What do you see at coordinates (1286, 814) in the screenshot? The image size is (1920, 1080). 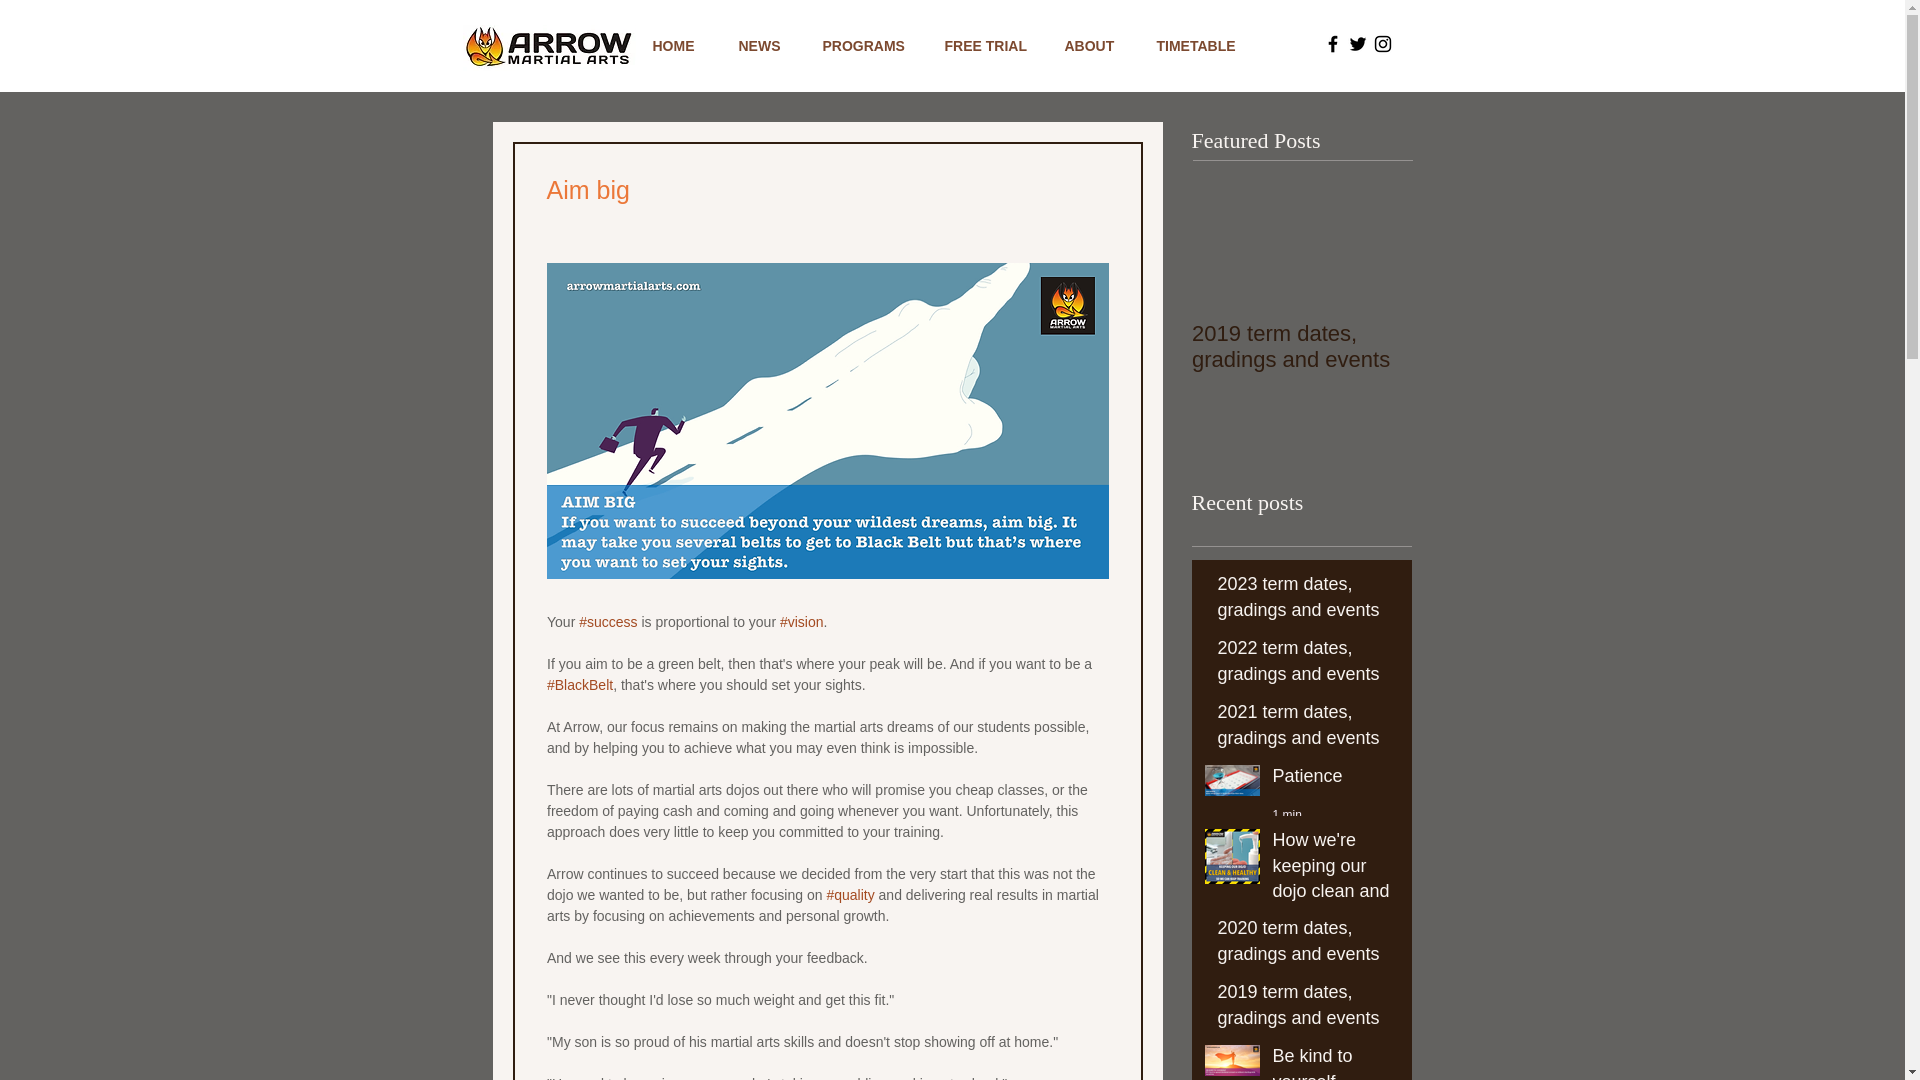 I see `1 min` at bounding box center [1286, 814].